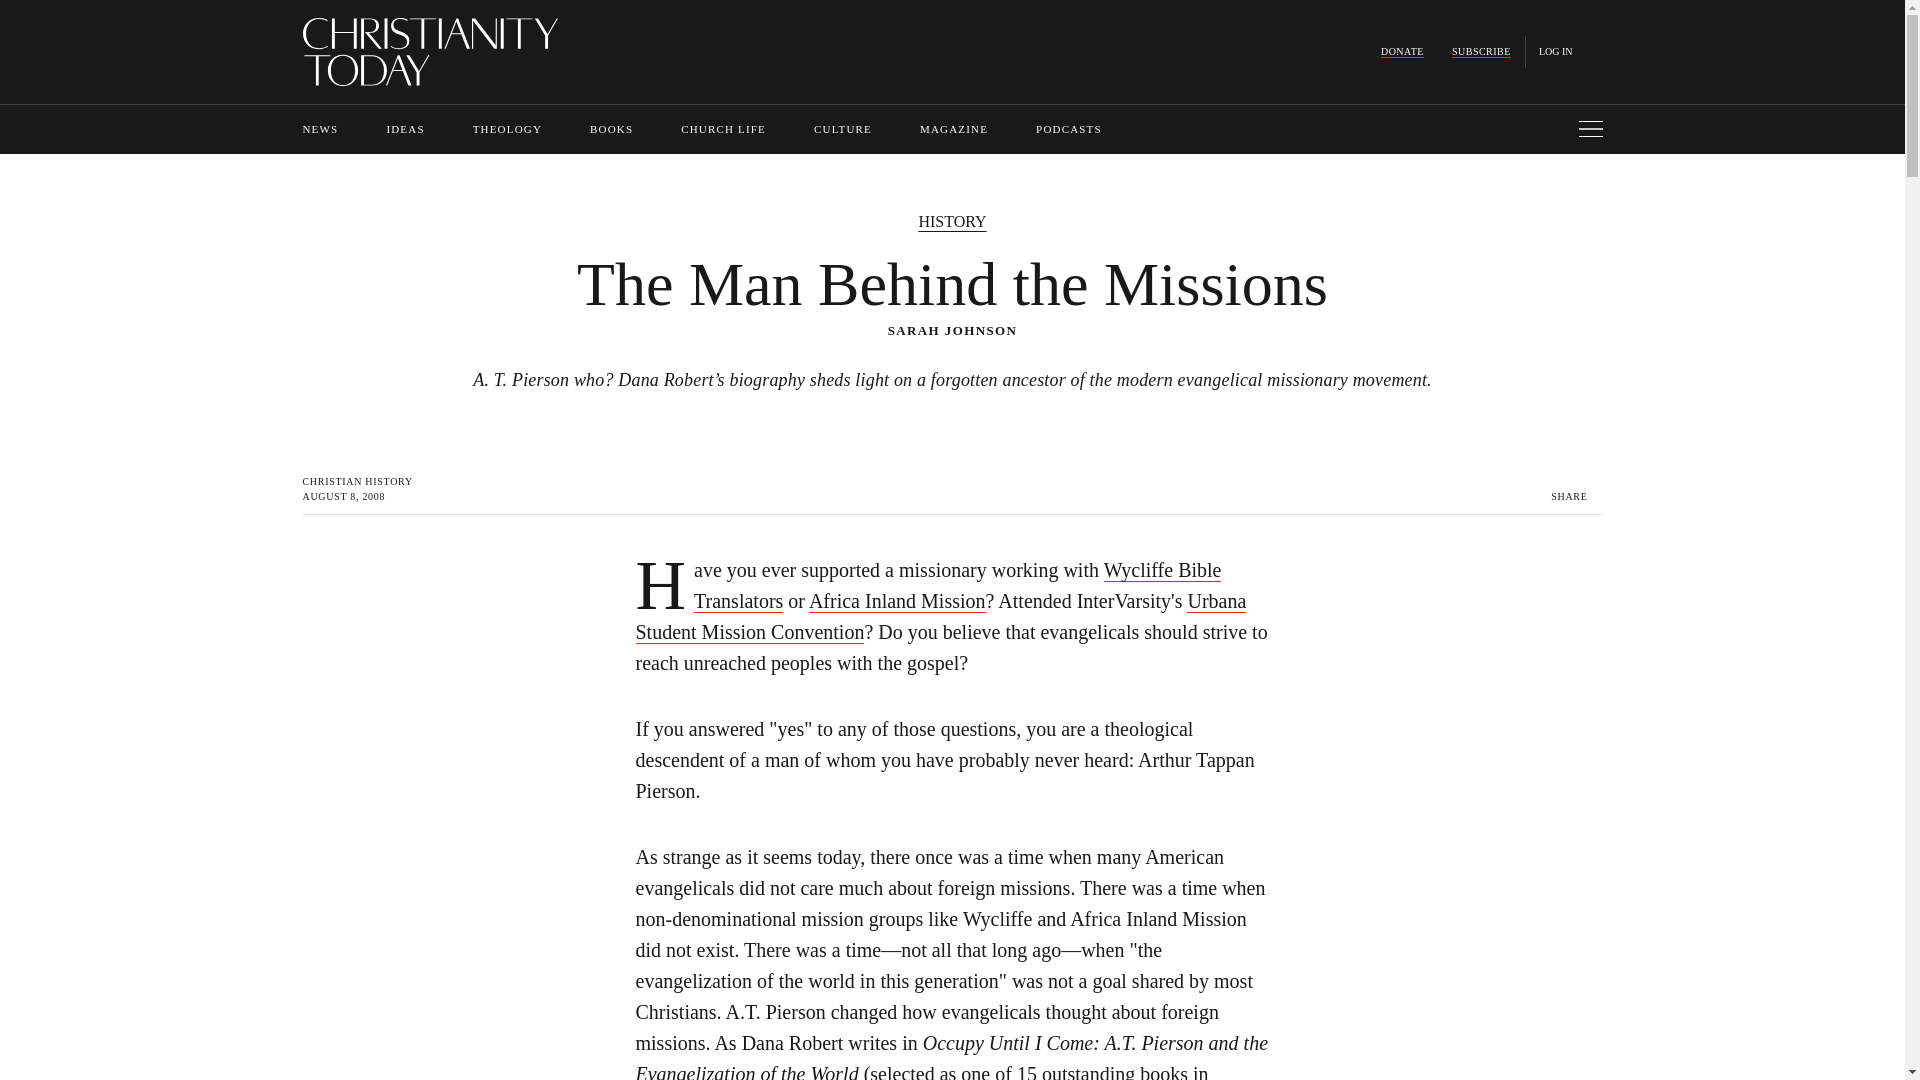 This screenshot has height=1080, width=1920. What do you see at coordinates (611, 129) in the screenshot?
I see `BOOKS` at bounding box center [611, 129].